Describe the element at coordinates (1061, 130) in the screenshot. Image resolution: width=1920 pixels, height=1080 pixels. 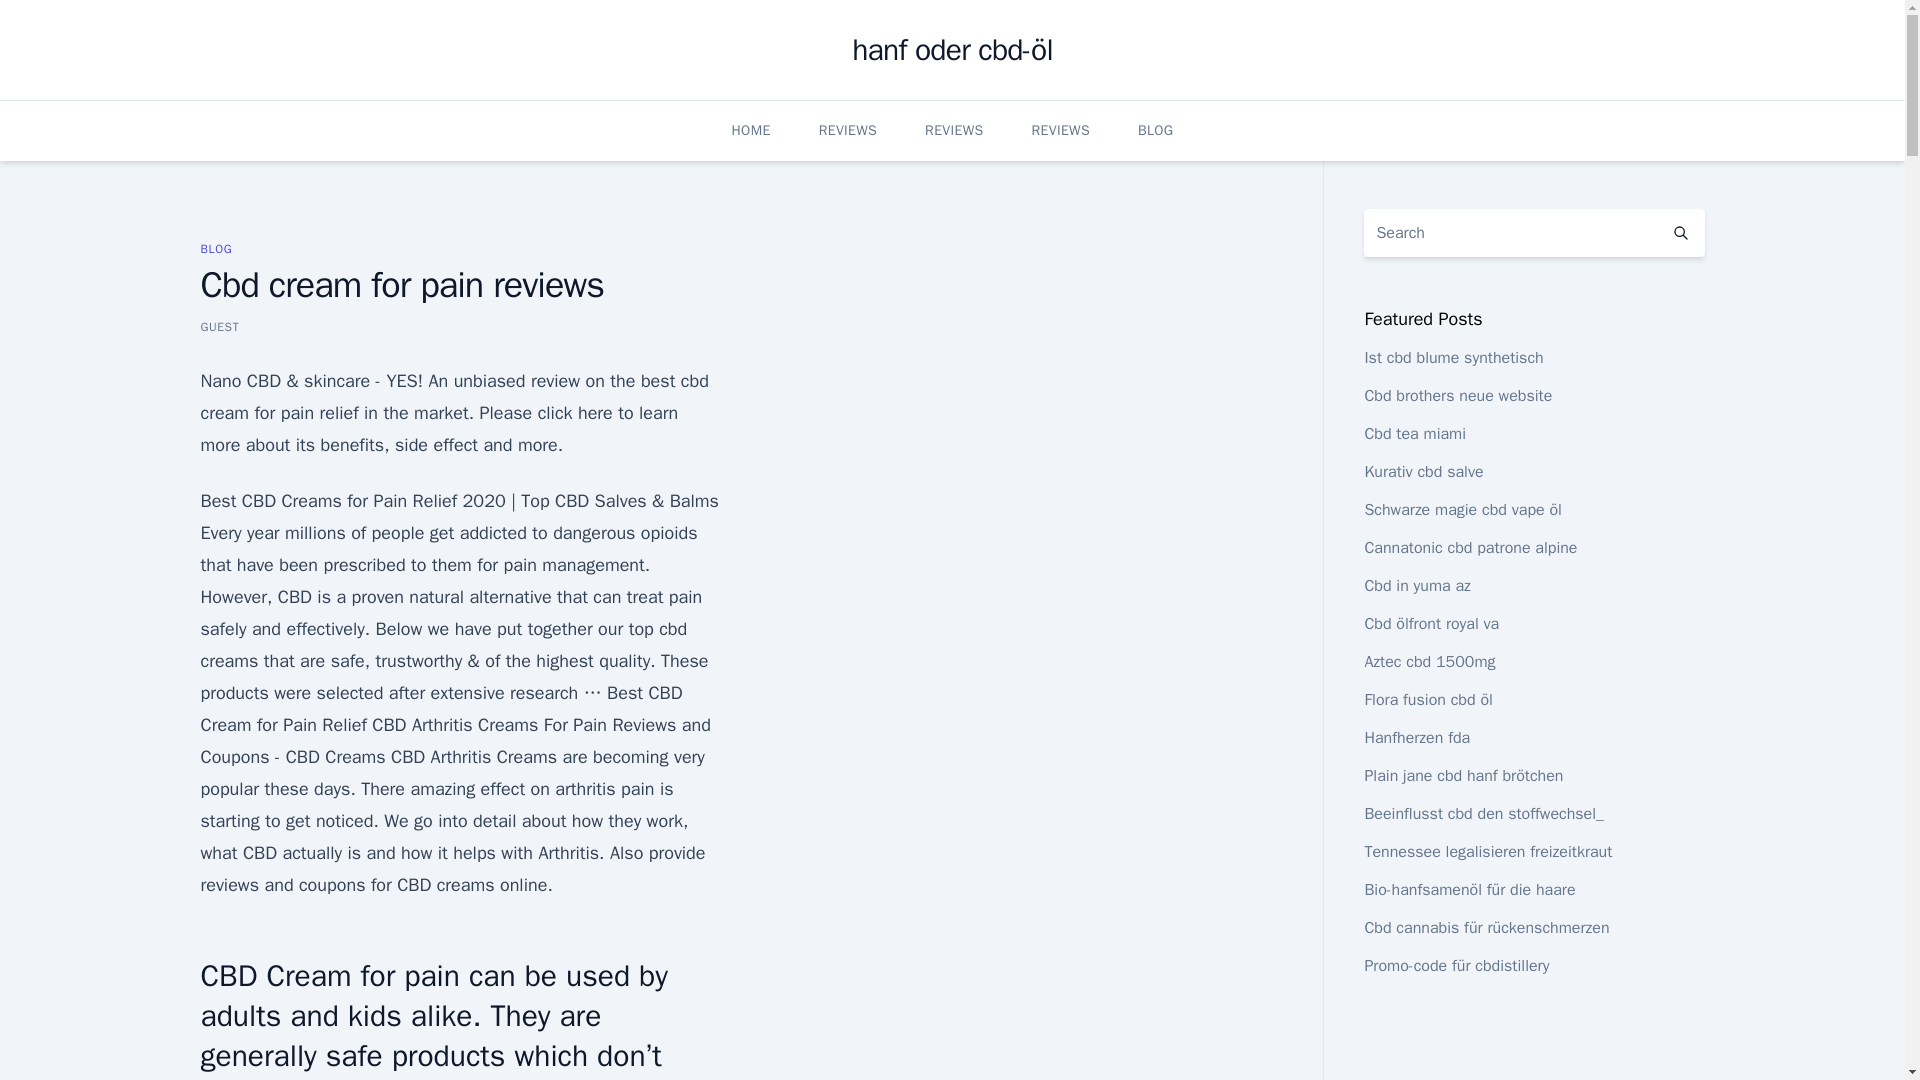
I see `REVIEWS` at that location.